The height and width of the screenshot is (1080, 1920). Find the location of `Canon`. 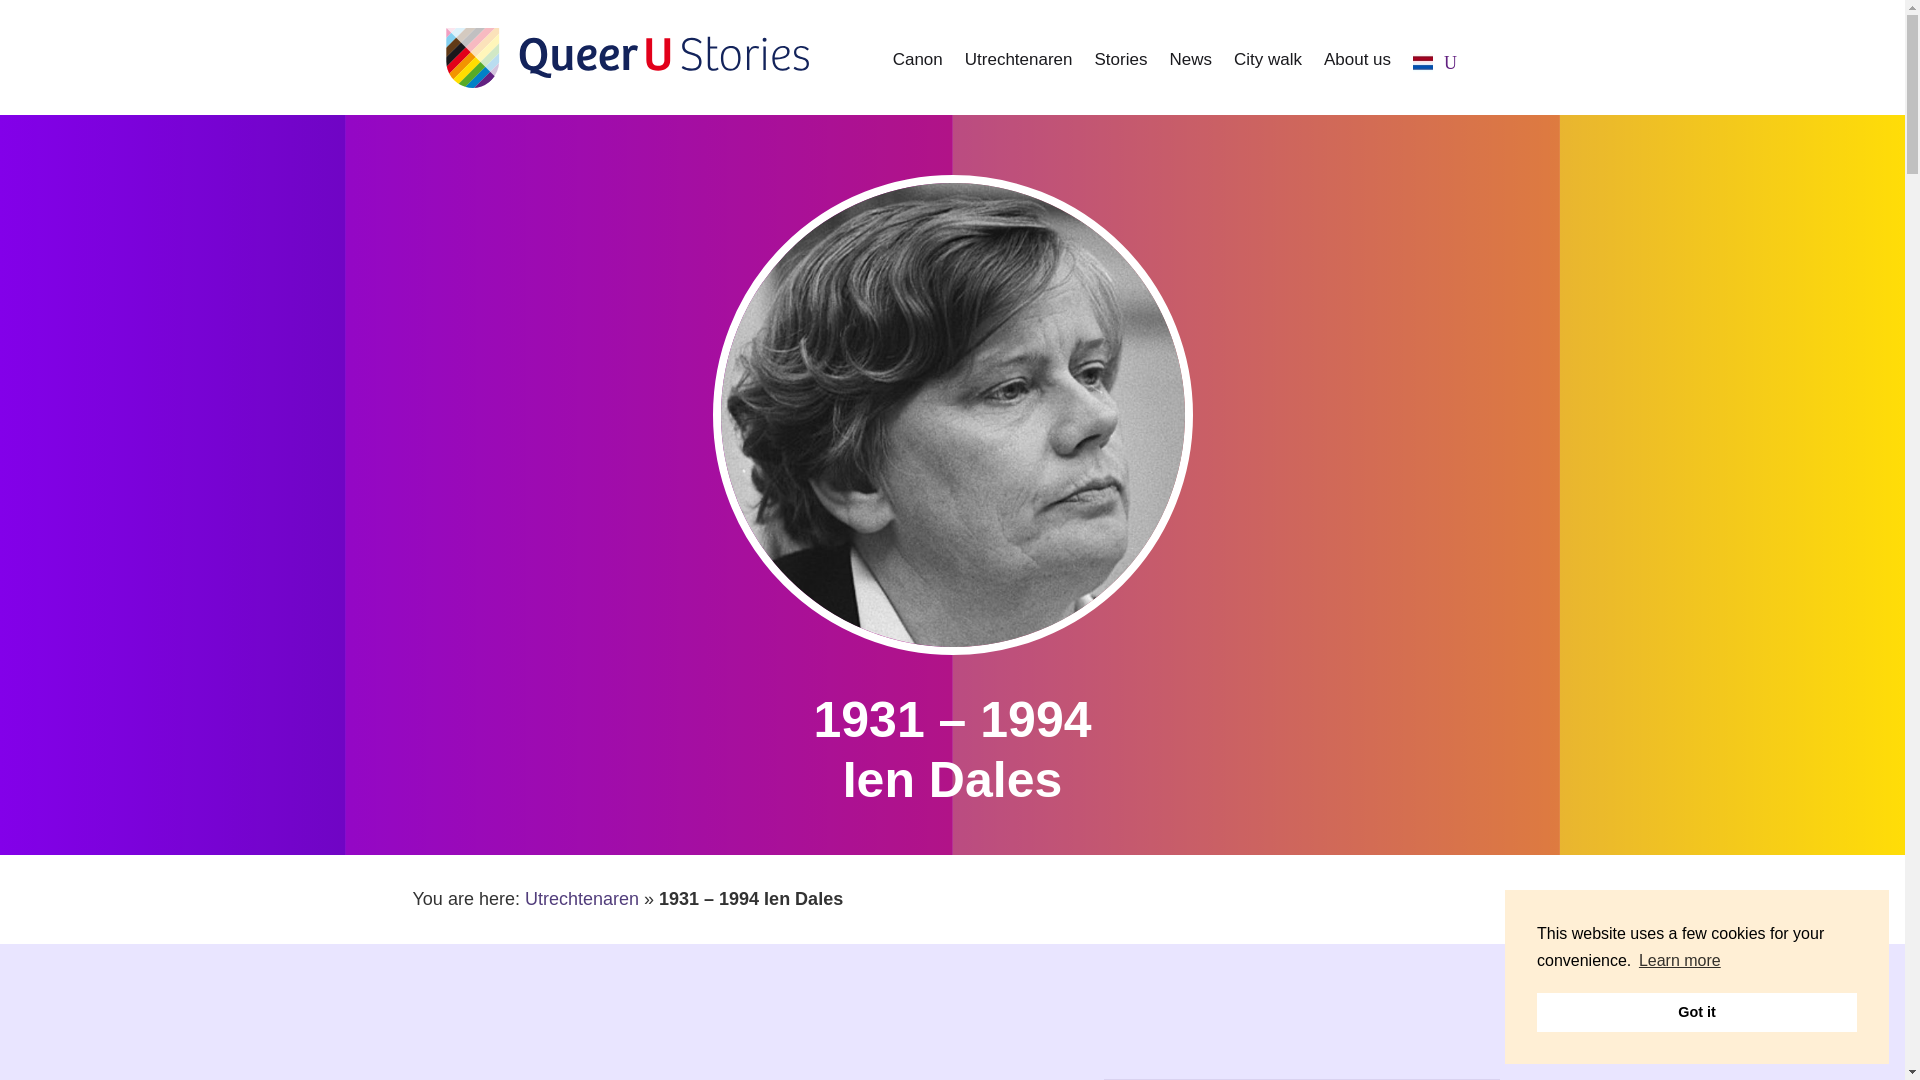

Canon is located at coordinates (917, 66).